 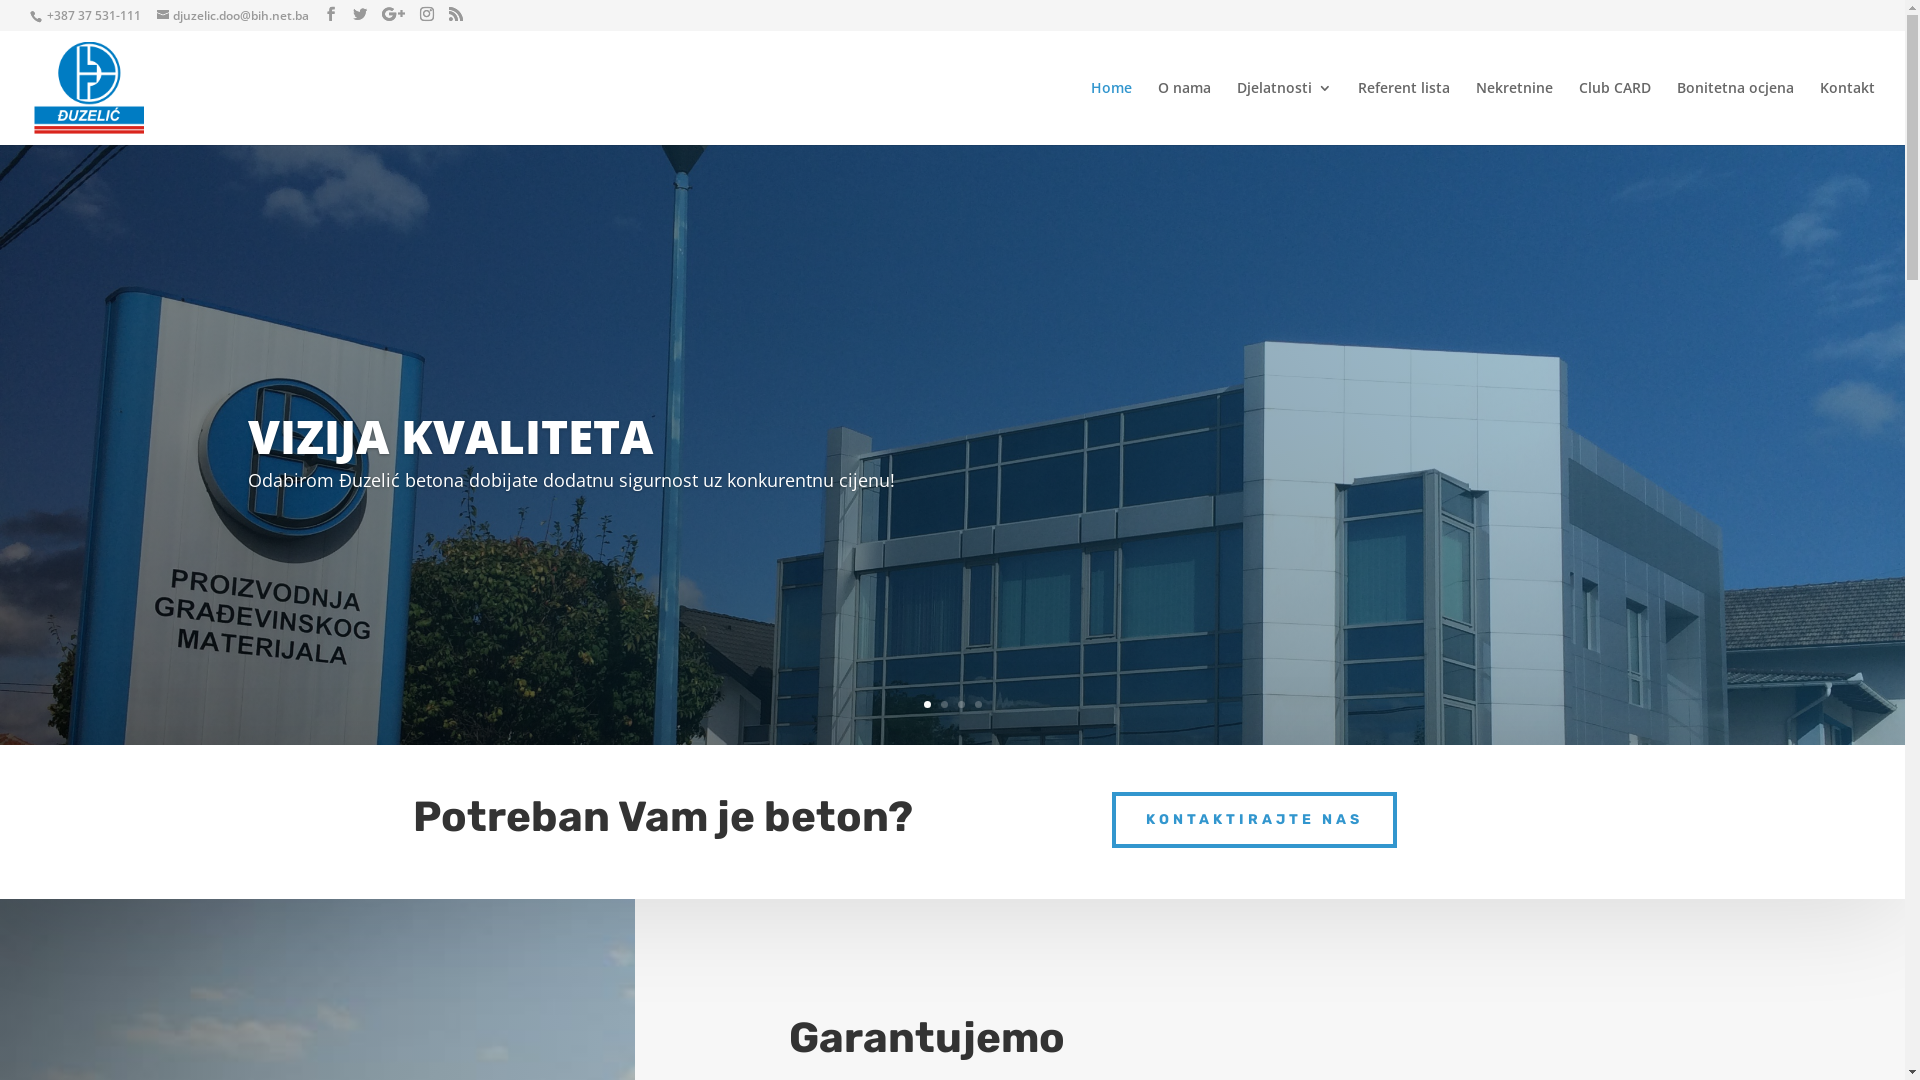 I want to click on O nama, so click(x=1184, y=113).